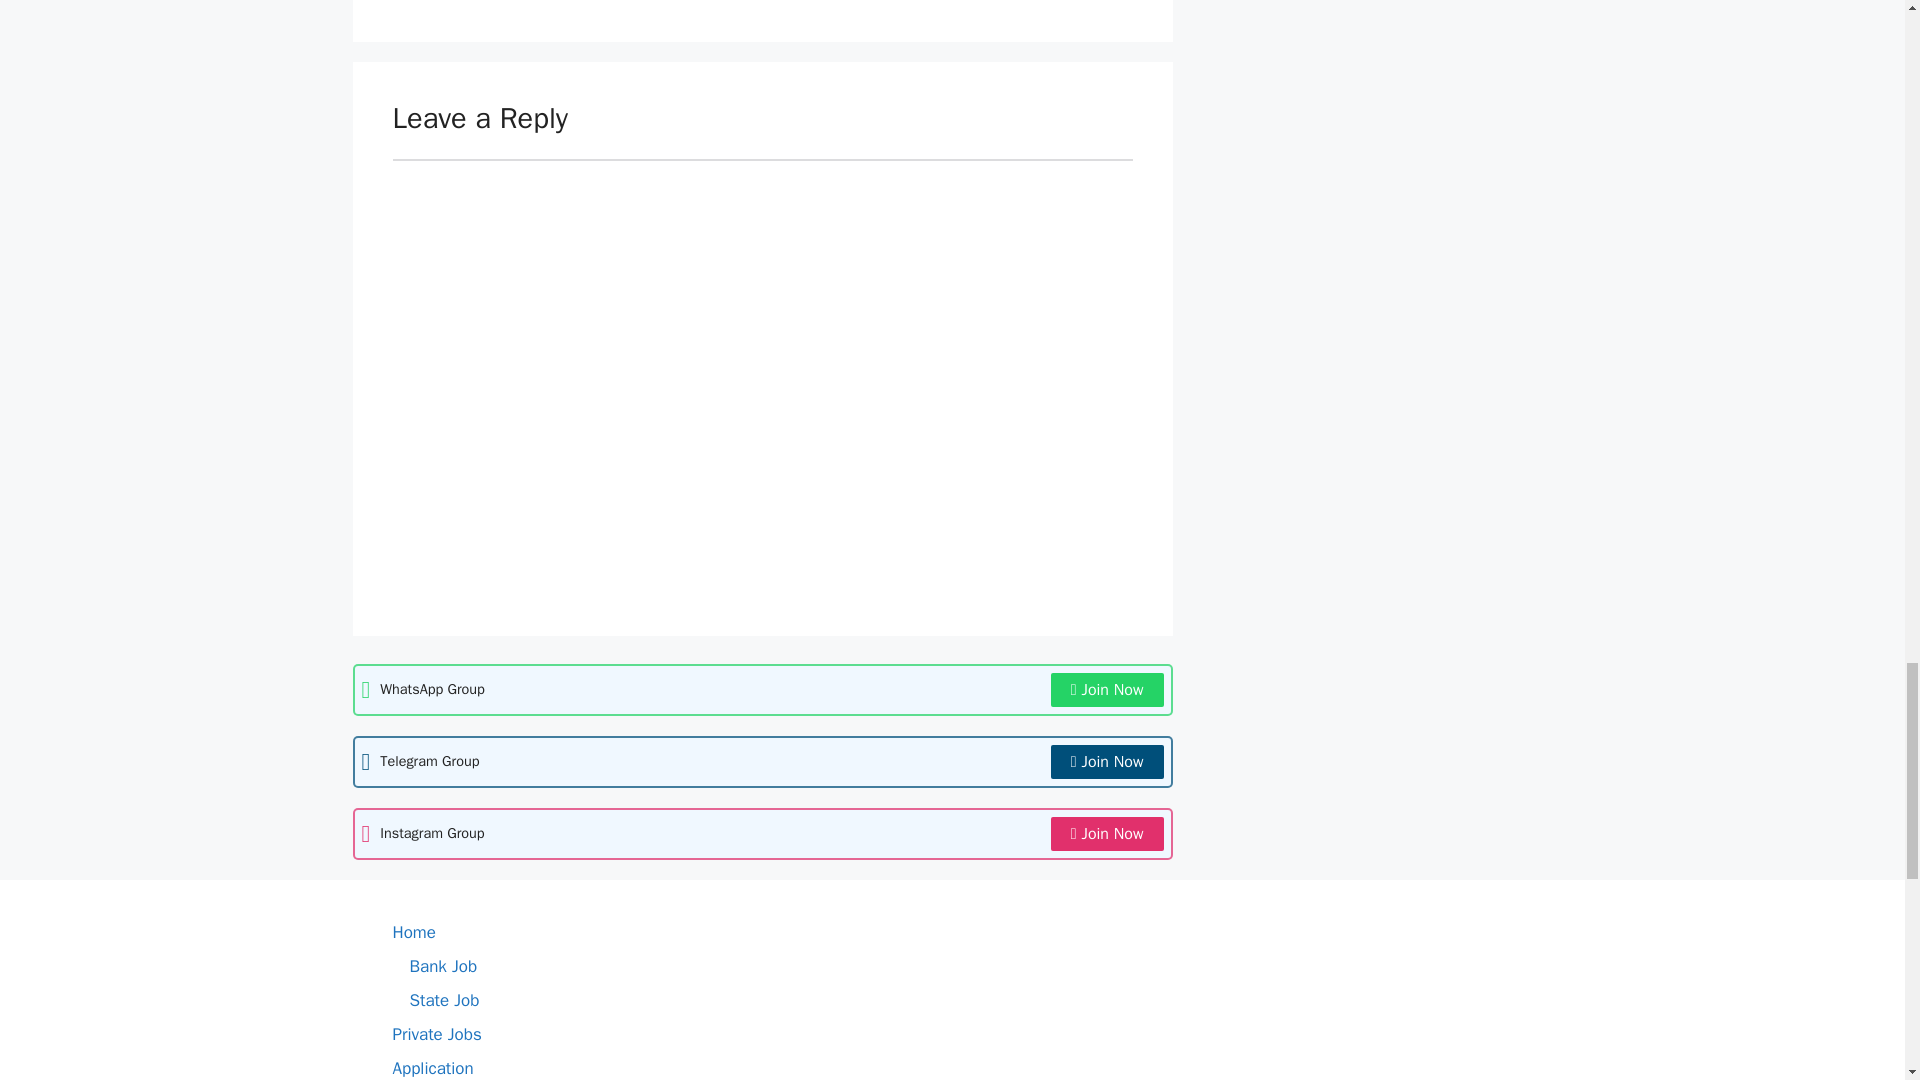  I want to click on Application, so click(432, 1068).